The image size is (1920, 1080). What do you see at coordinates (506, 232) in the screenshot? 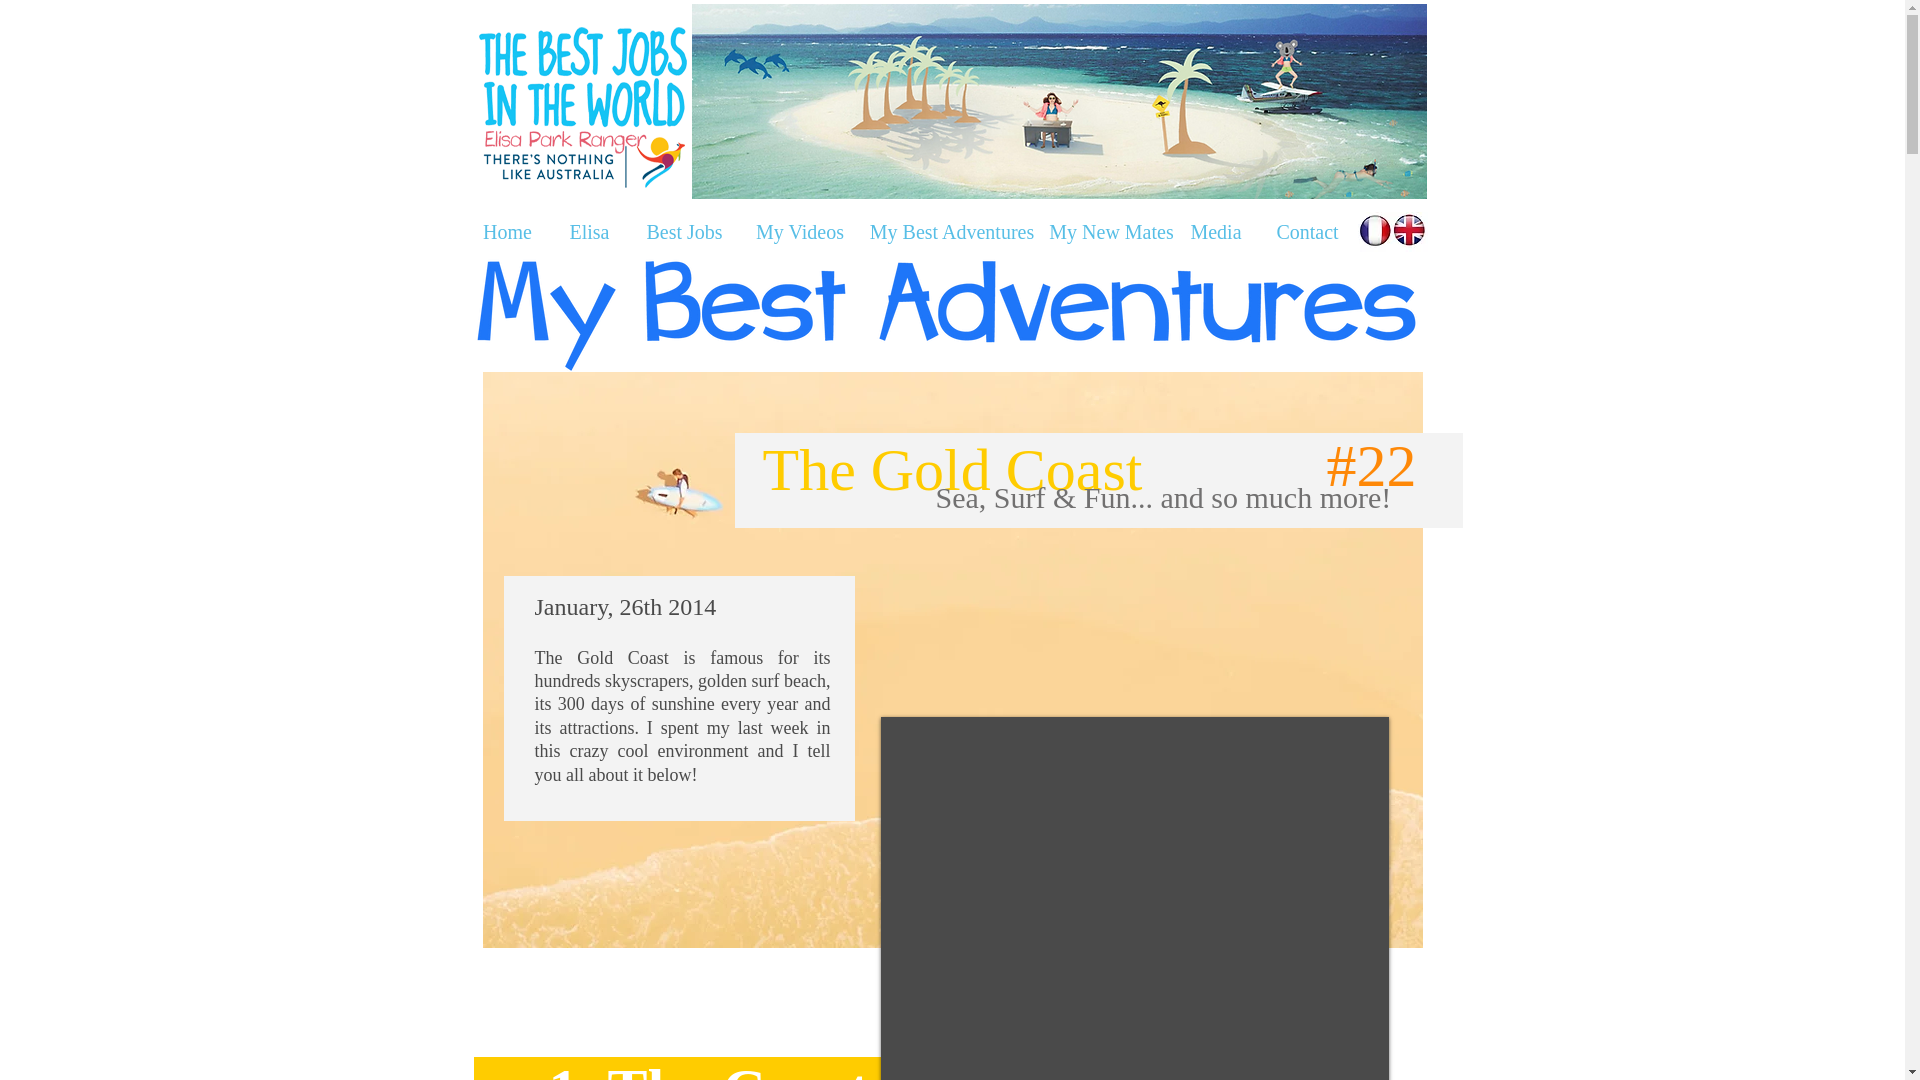
I see `Home` at bounding box center [506, 232].